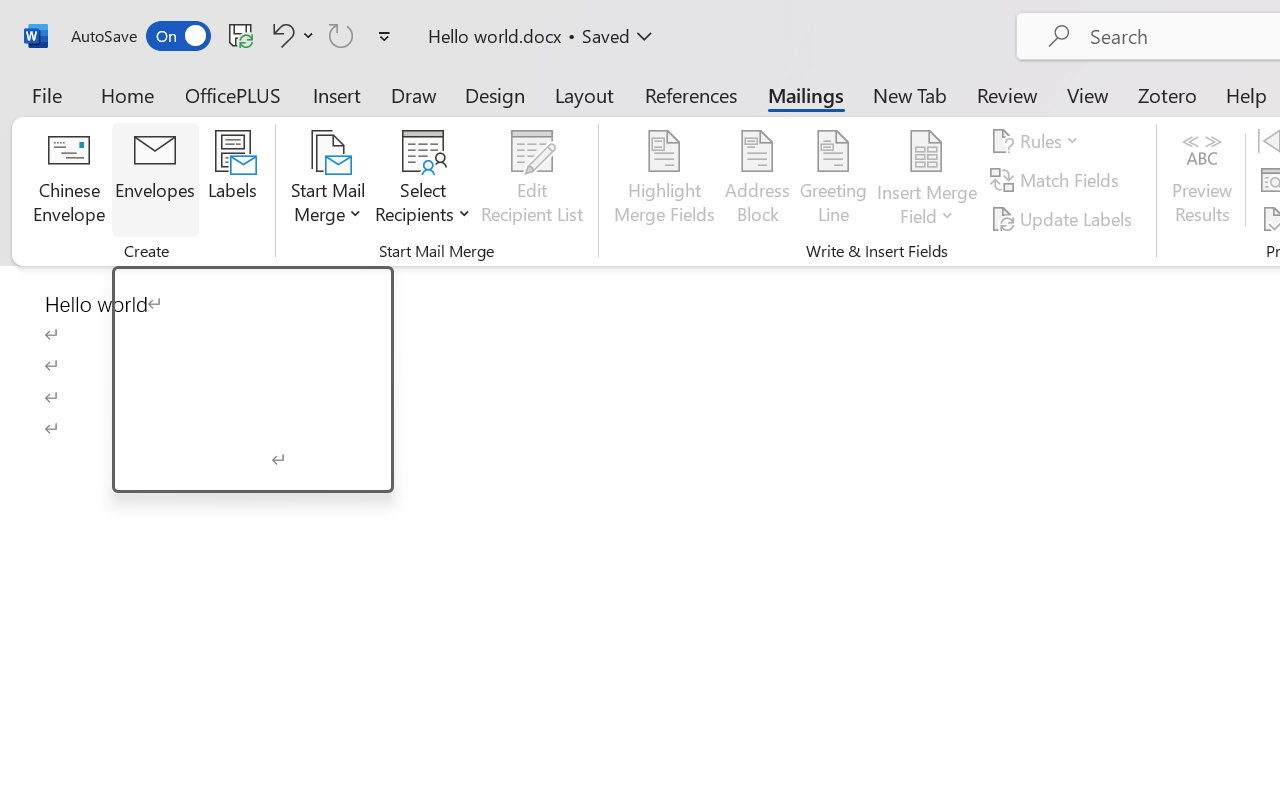 The image size is (1280, 800). Describe the element at coordinates (423, 180) in the screenshot. I see `Select Recipients` at that location.